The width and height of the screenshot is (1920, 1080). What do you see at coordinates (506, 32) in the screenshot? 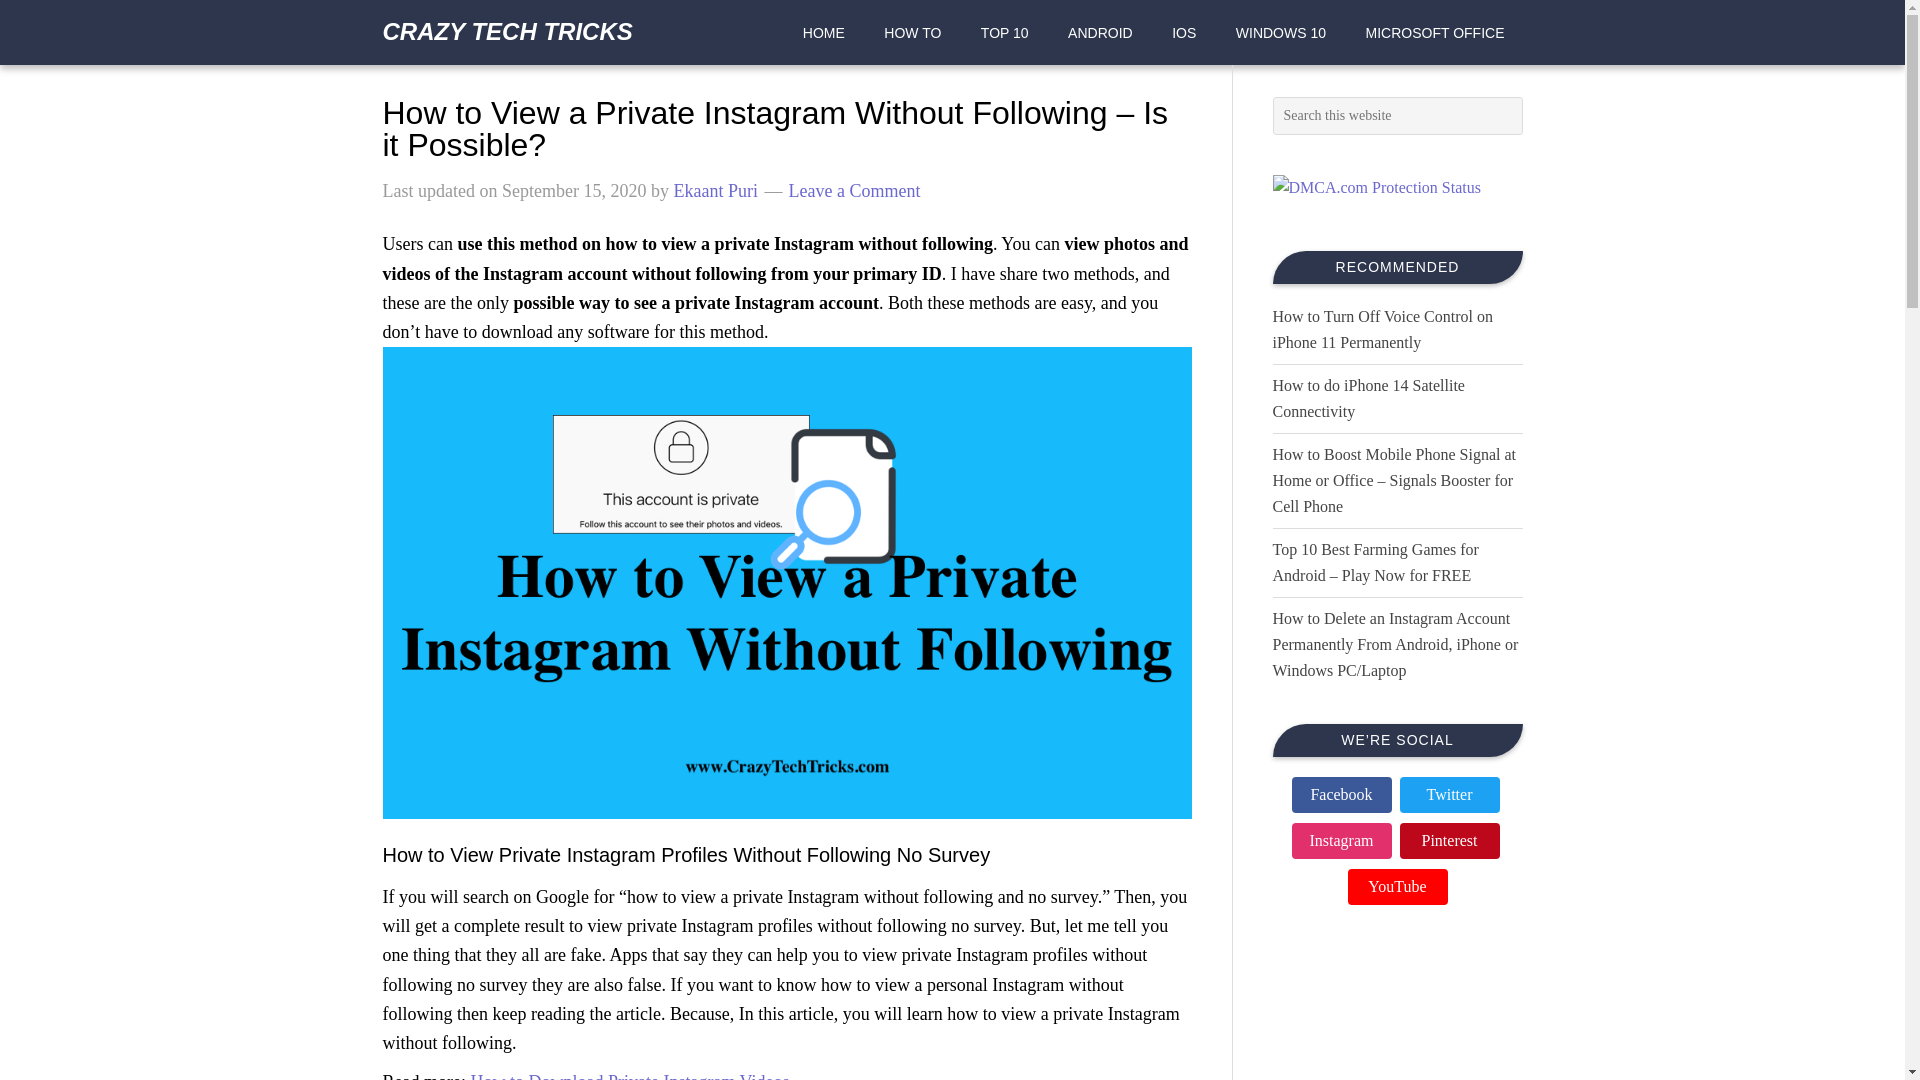
I see `CRAZY TECH TRICKS` at bounding box center [506, 32].